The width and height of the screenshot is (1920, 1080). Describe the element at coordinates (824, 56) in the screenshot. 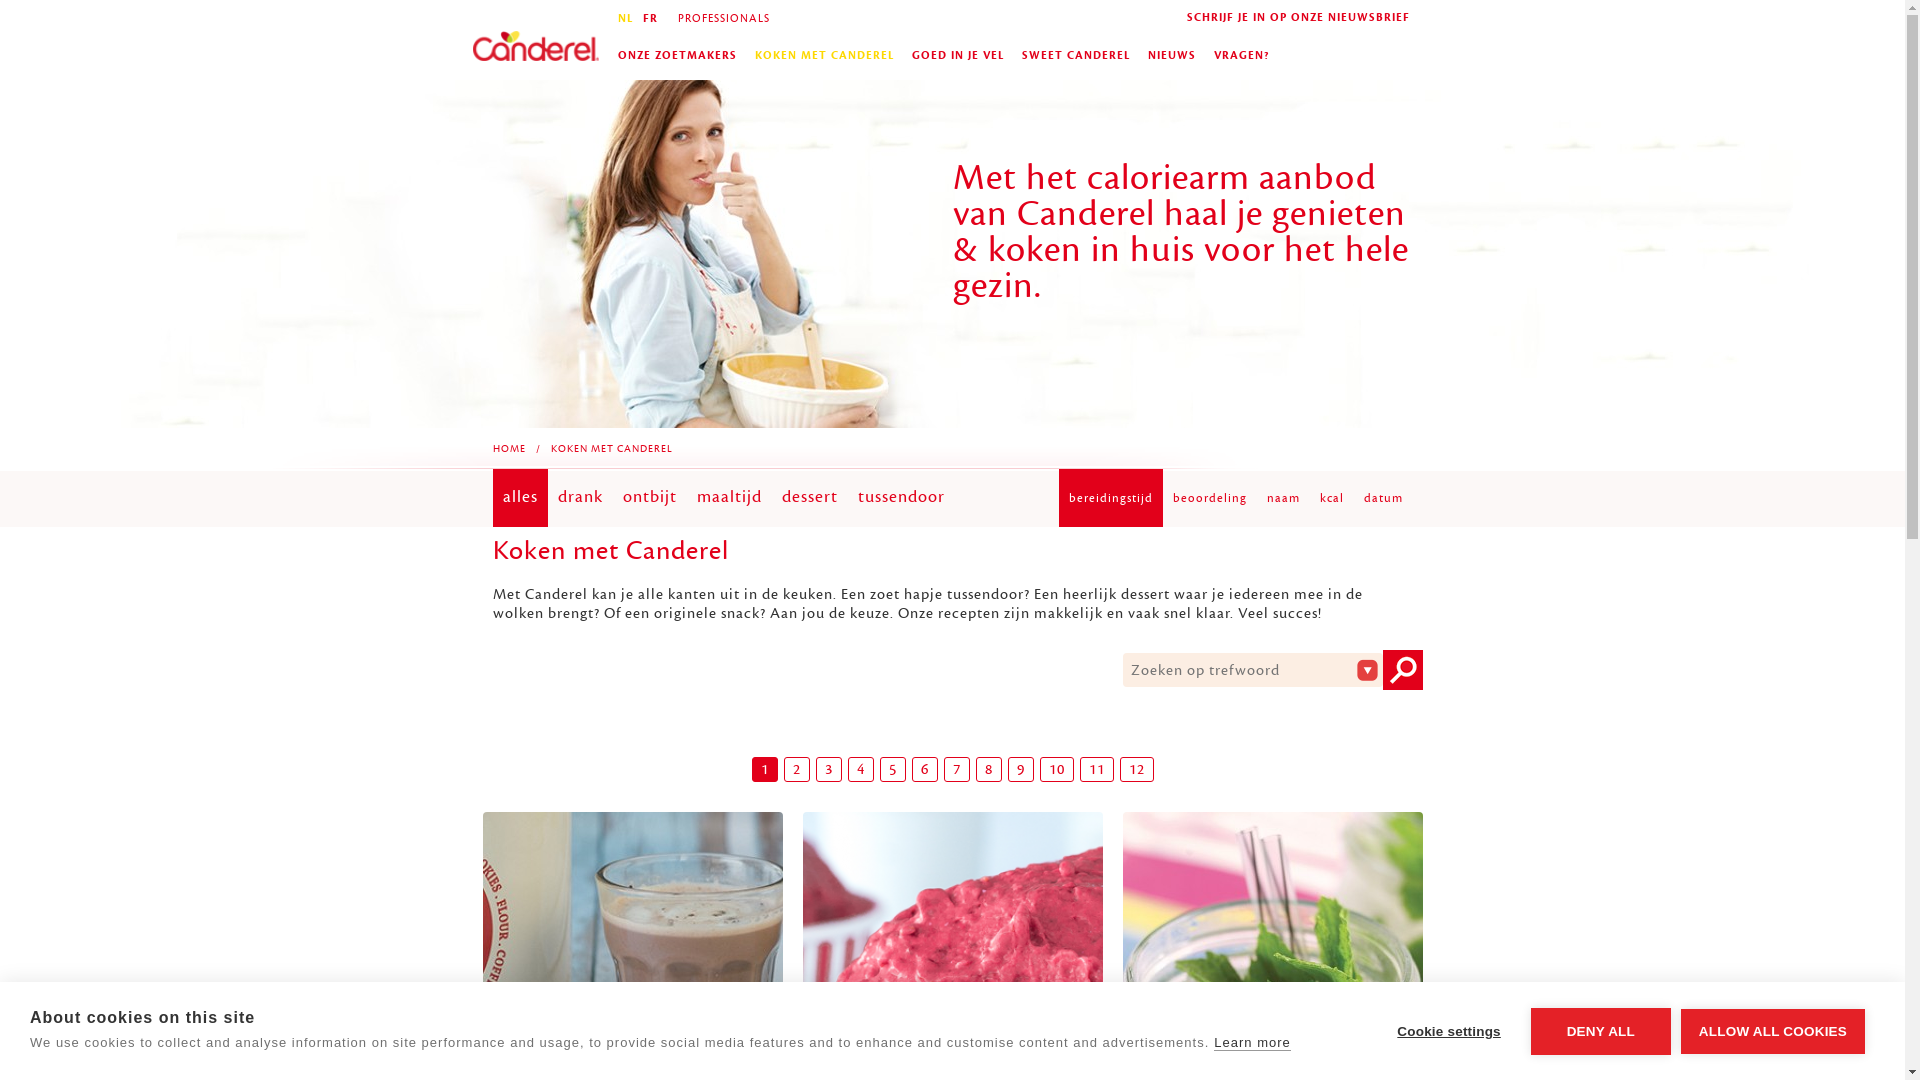

I see `KOKEN MET CANDEREL` at that location.